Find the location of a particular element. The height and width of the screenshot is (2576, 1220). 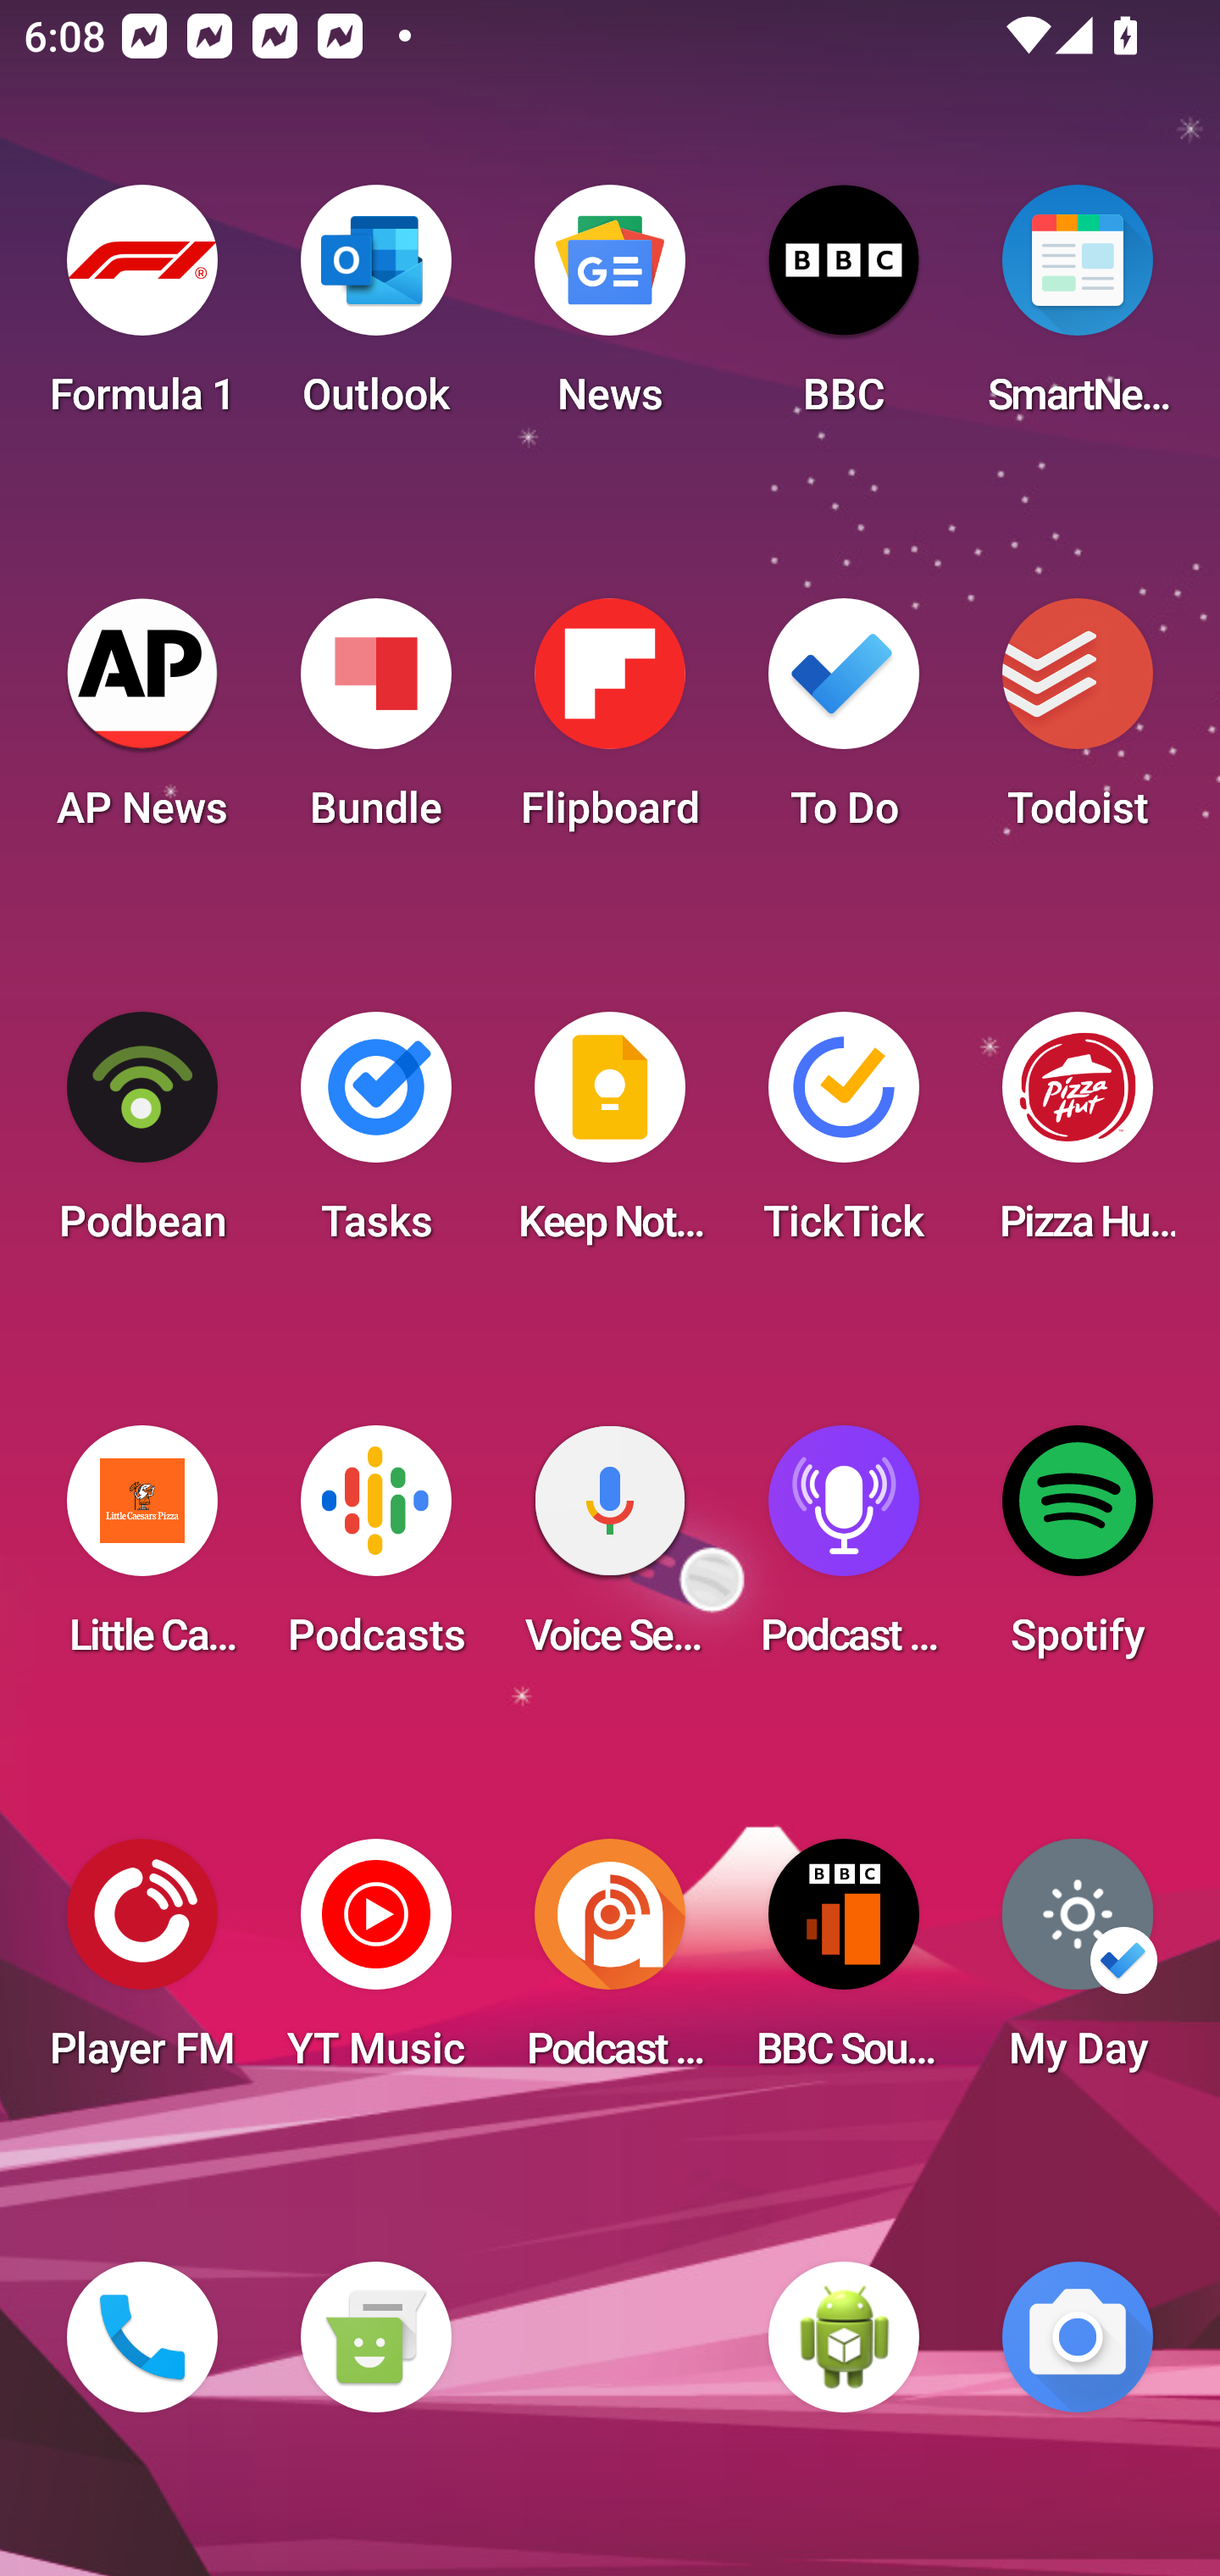

Podcast Player is located at coordinates (844, 1551).